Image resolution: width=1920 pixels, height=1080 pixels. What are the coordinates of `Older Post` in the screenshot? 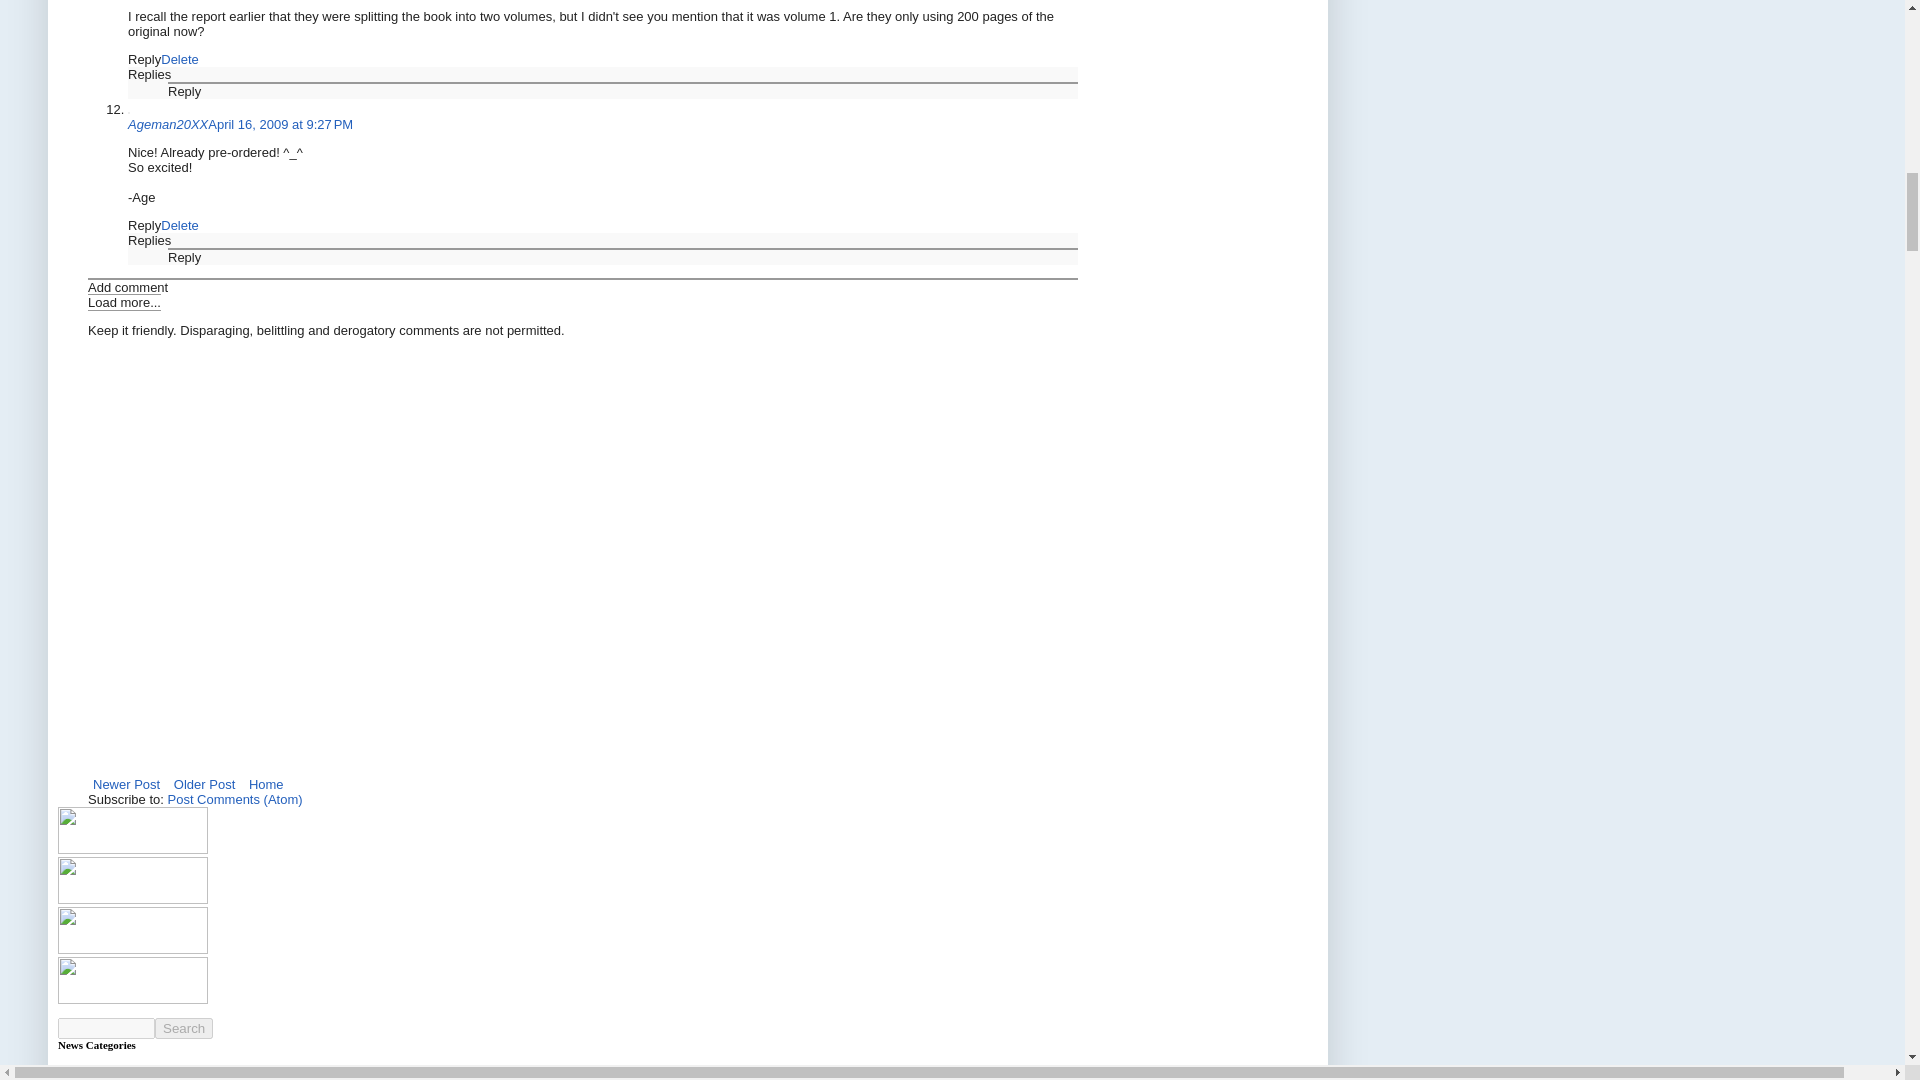 It's located at (204, 784).